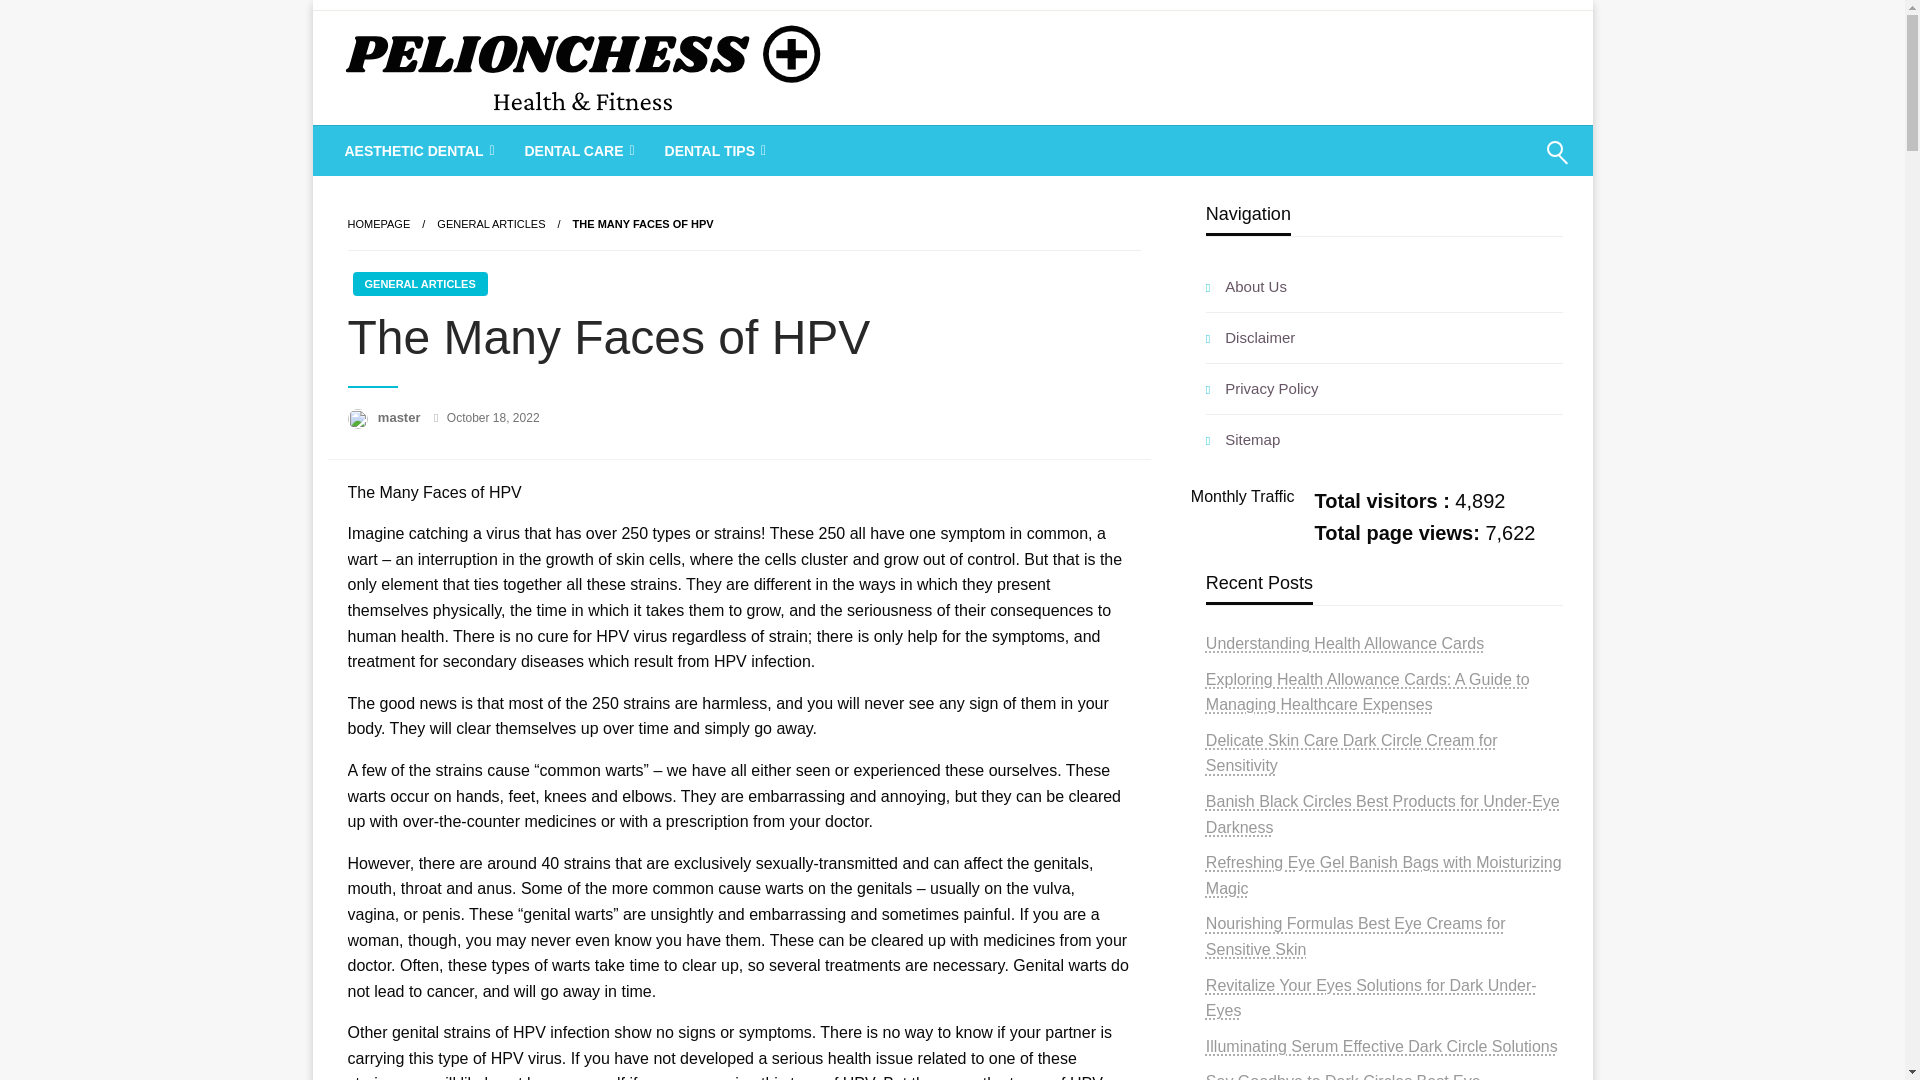 This screenshot has width=1920, height=1080. Describe the element at coordinates (378, 224) in the screenshot. I see `HOMEPAGE` at that location.